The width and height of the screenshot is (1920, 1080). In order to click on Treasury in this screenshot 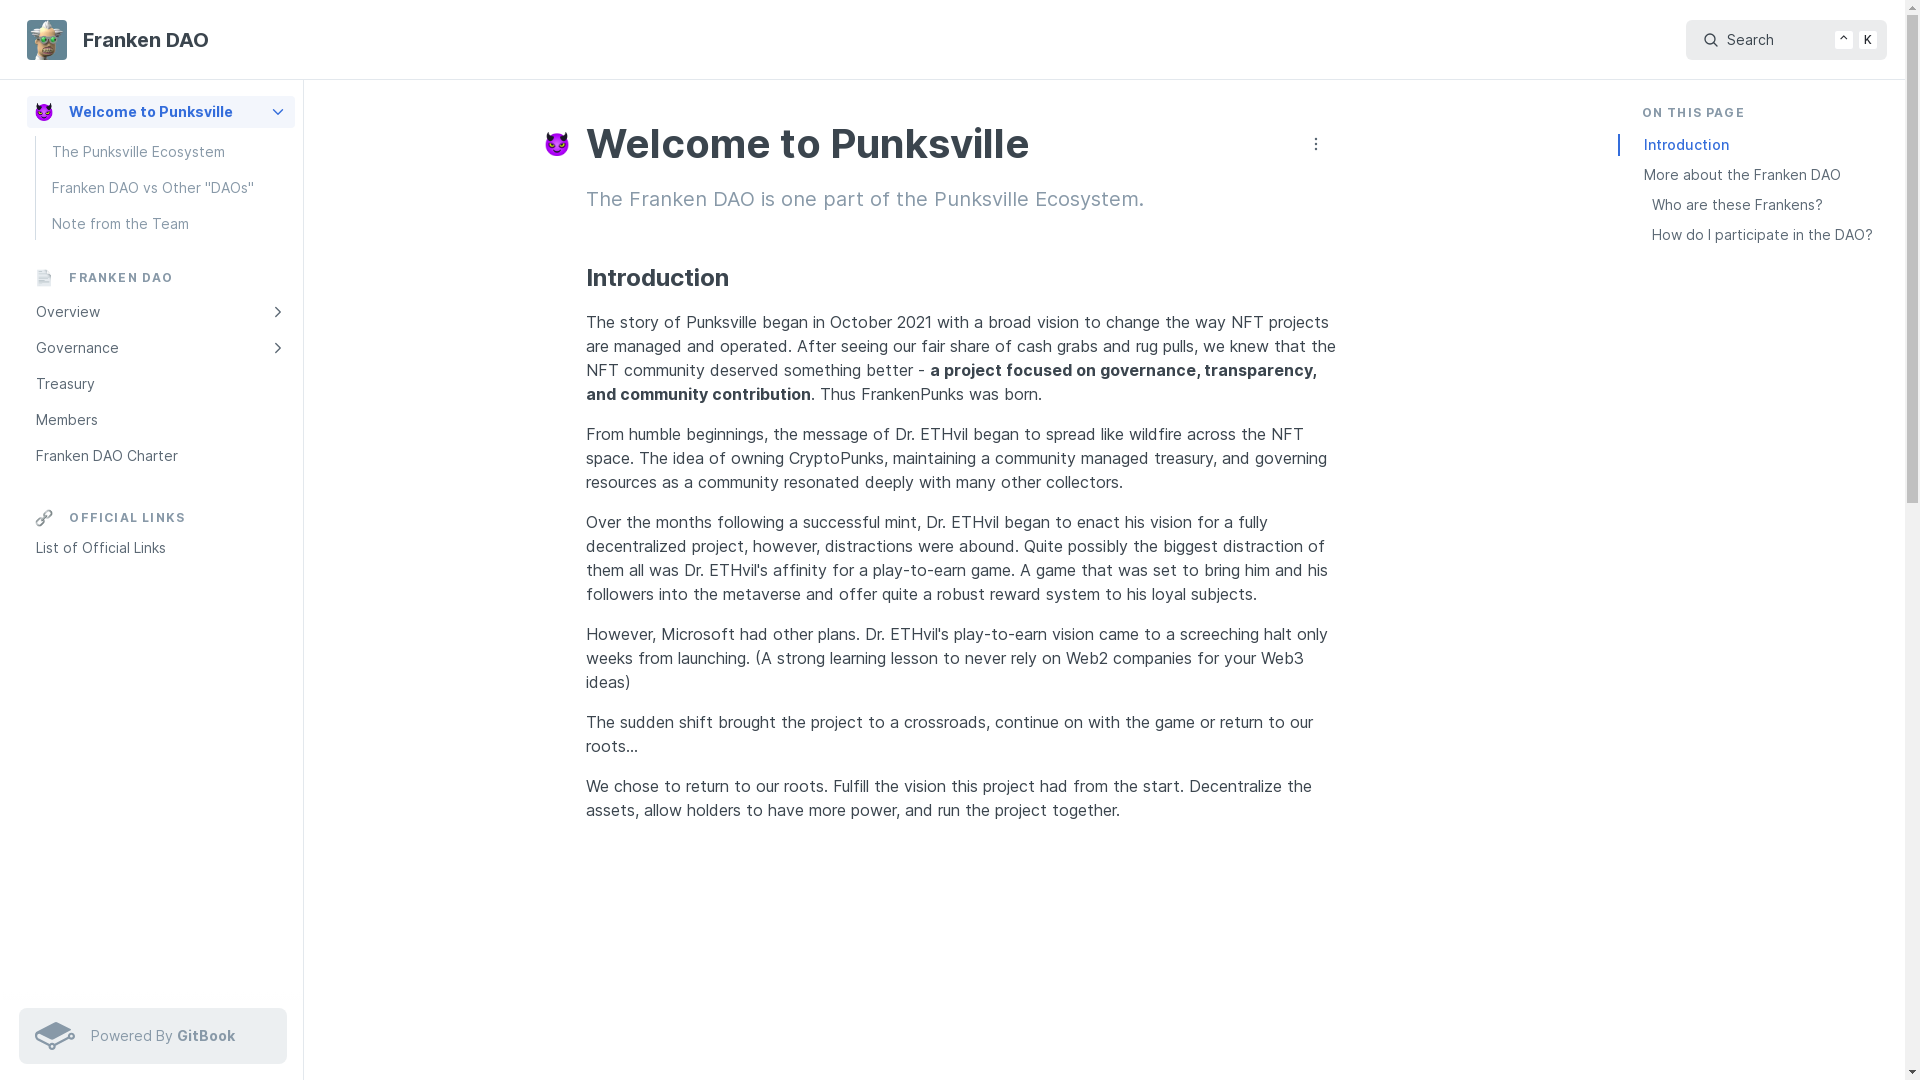, I will do `click(160, 384)`.